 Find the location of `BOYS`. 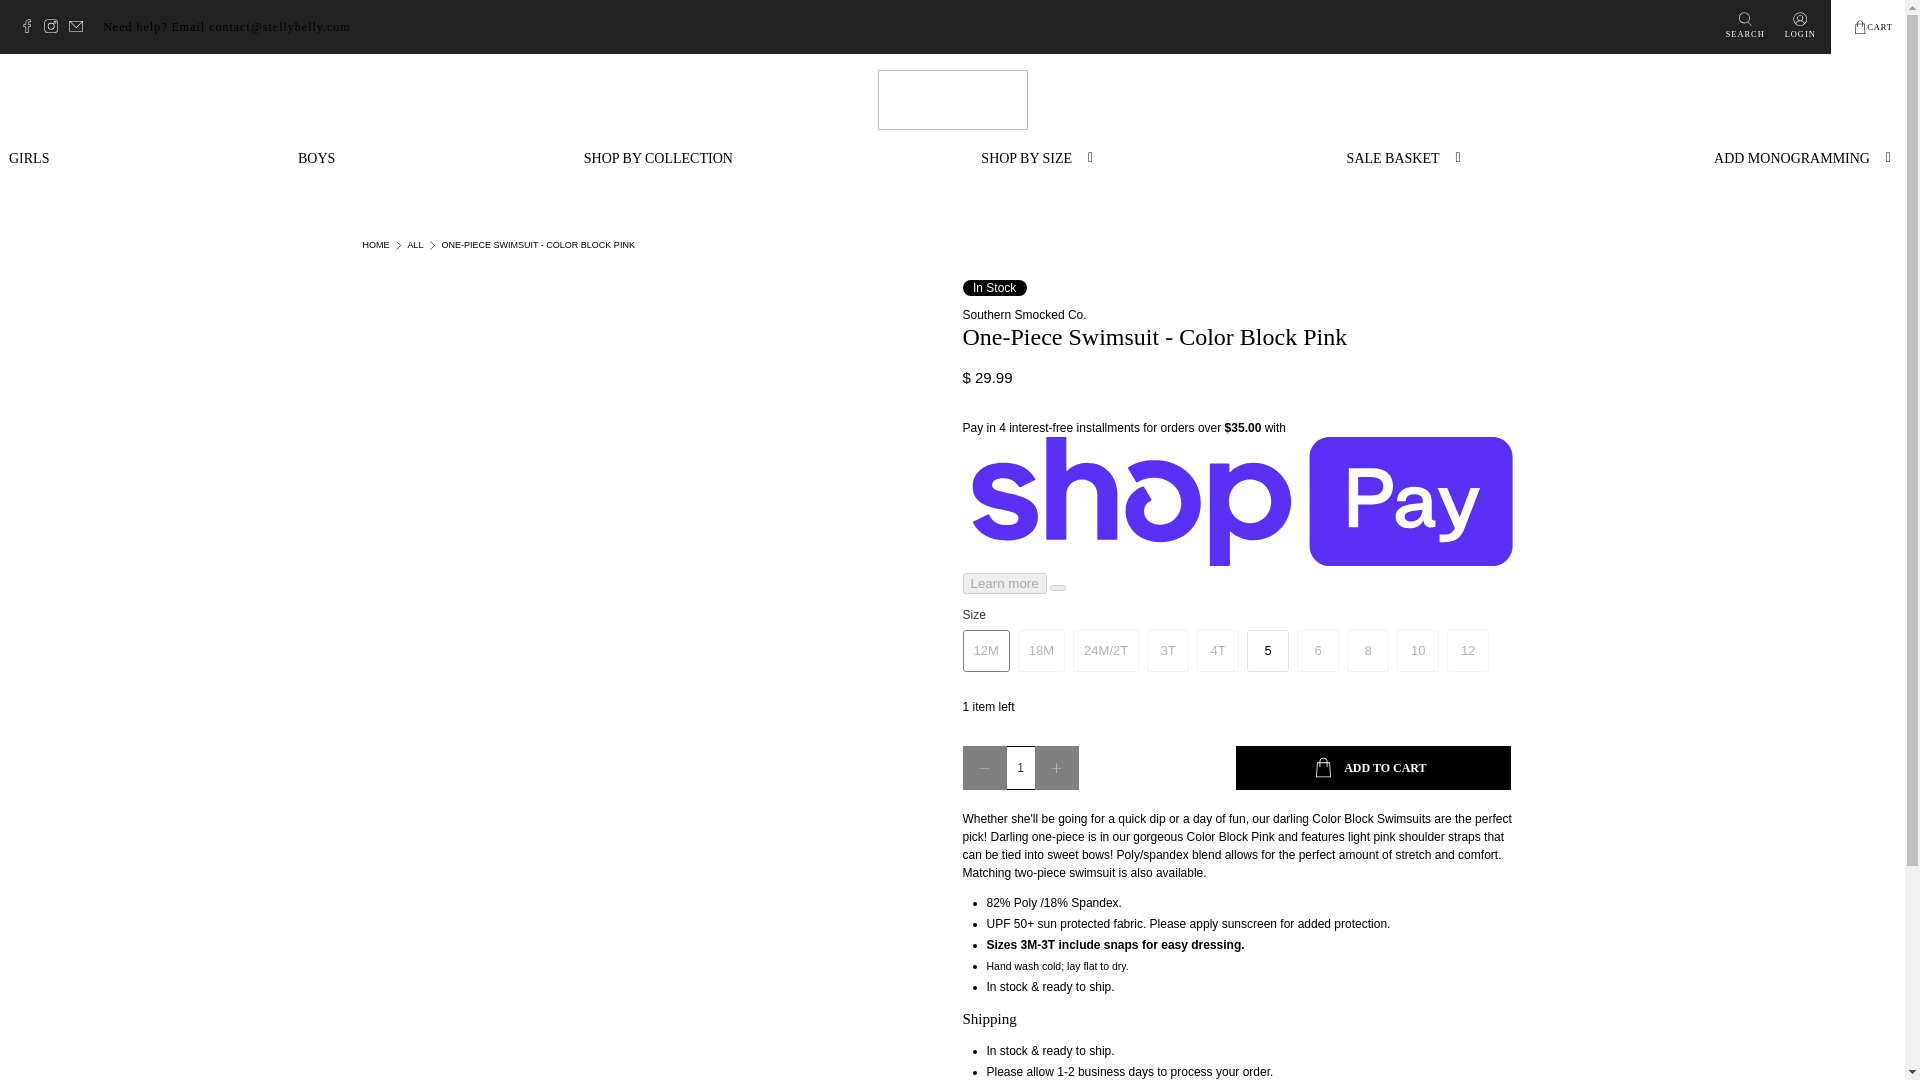

BOYS is located at coordinates (316, 158).